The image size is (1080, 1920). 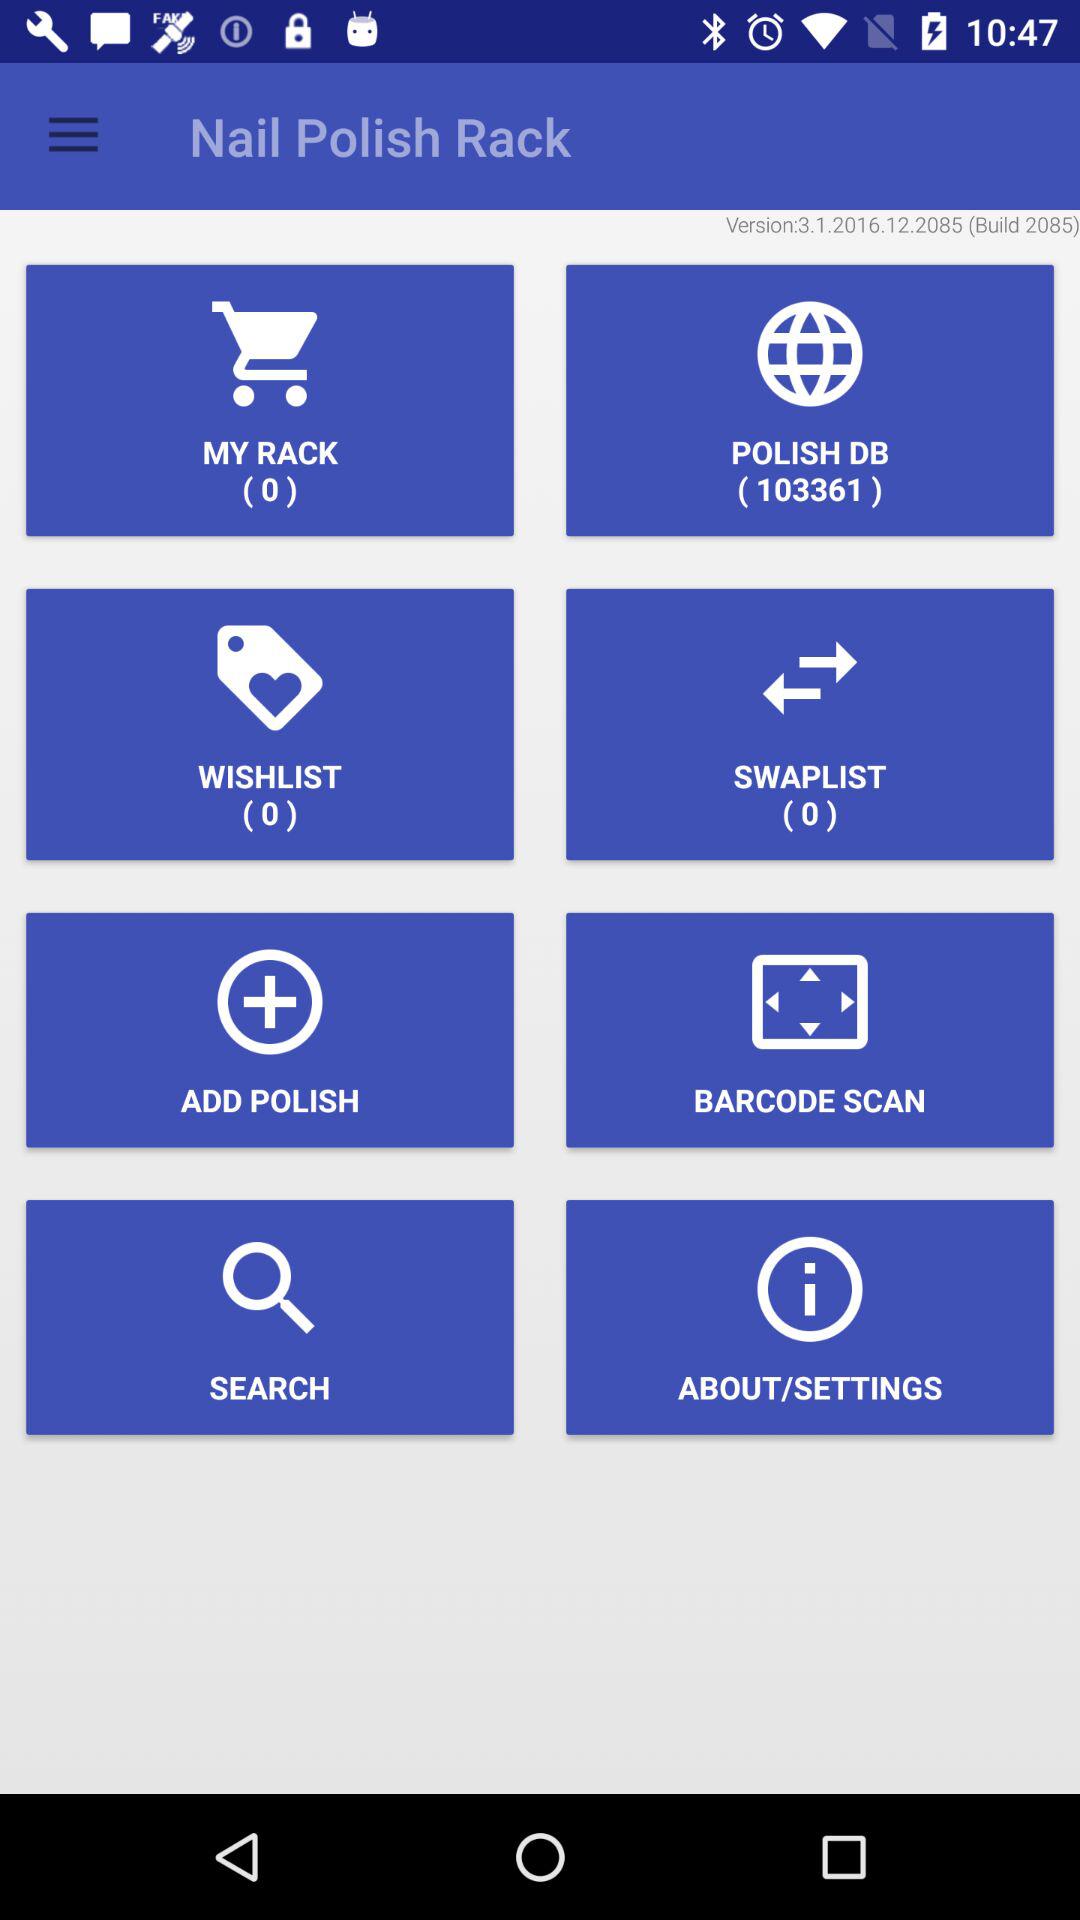 What do you see at coordinates (270, 400) in the screenshot?
I see `jump to the my rack
( 0 ) item` at bounding box center [270, 400].